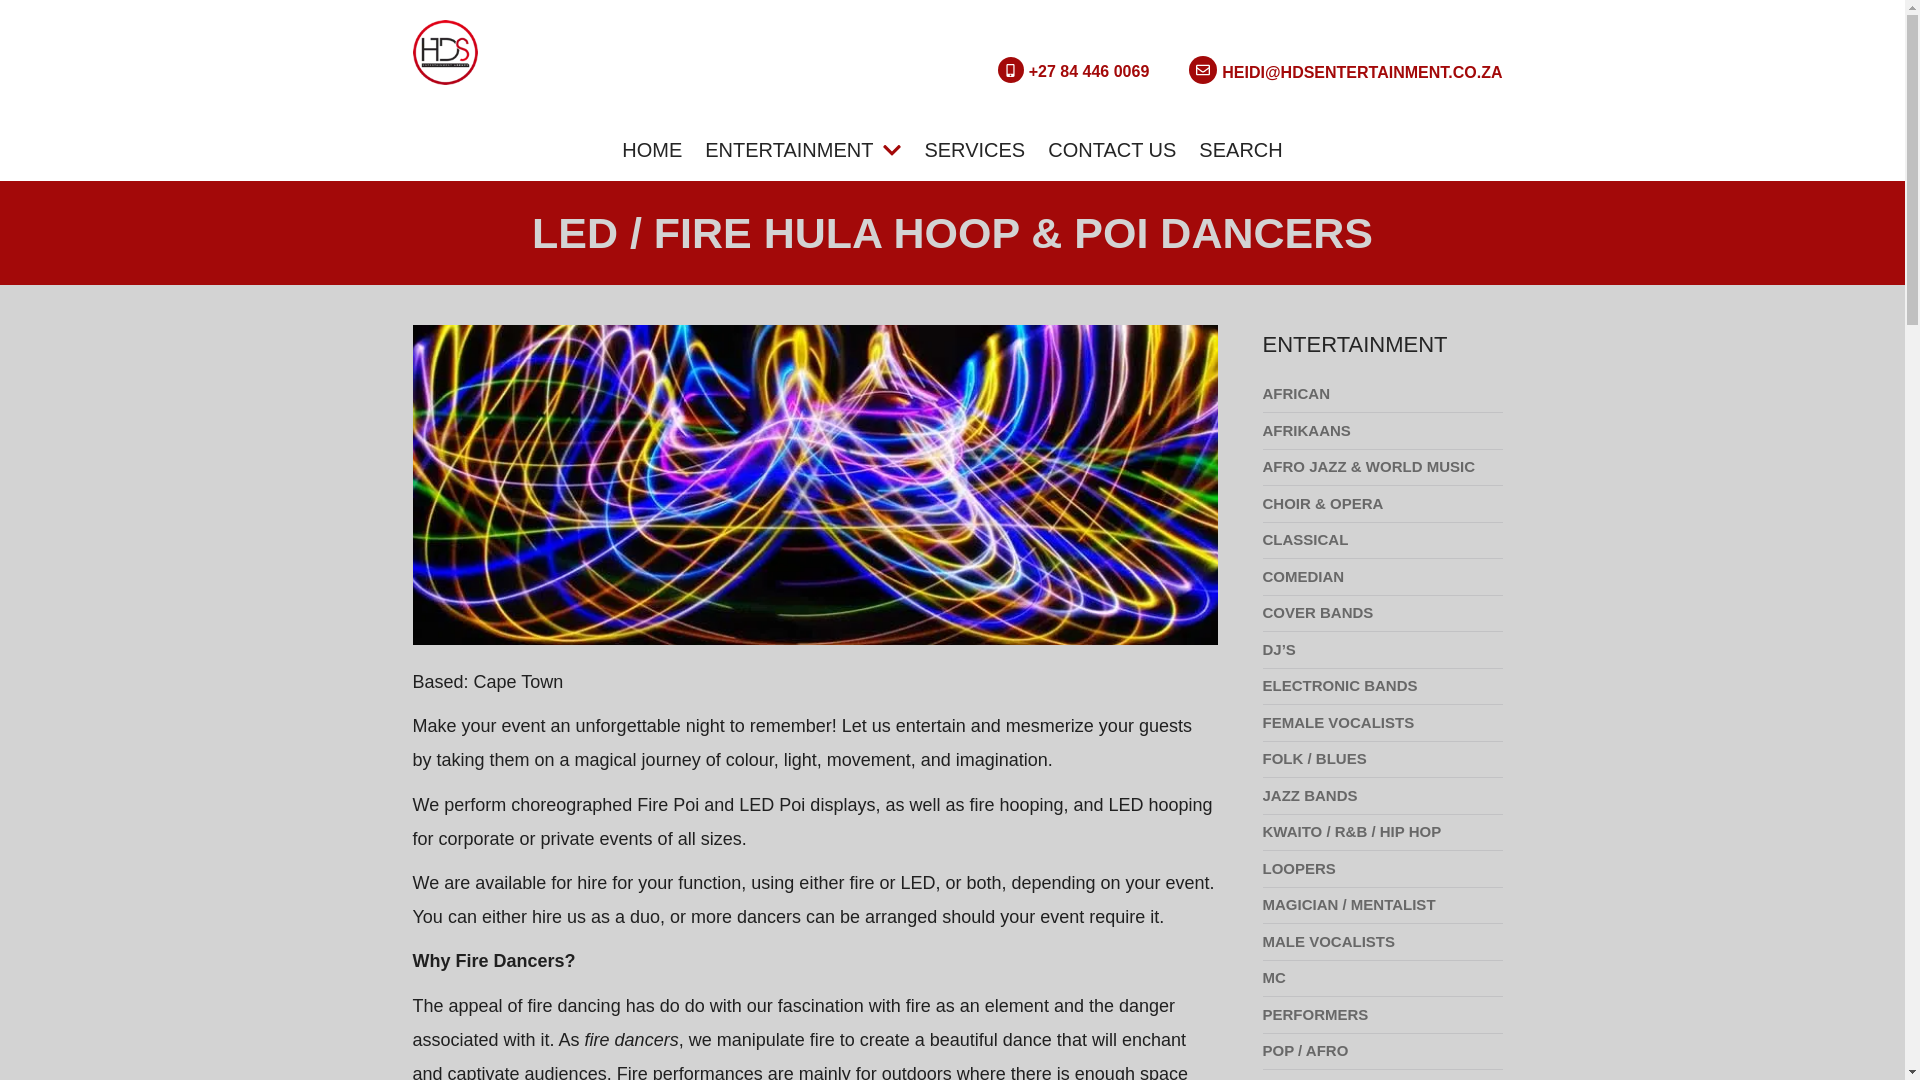  What do you see at coordinates (652, 150) in the screenshot?
I see `HOME` at bounding box center [652, 150].